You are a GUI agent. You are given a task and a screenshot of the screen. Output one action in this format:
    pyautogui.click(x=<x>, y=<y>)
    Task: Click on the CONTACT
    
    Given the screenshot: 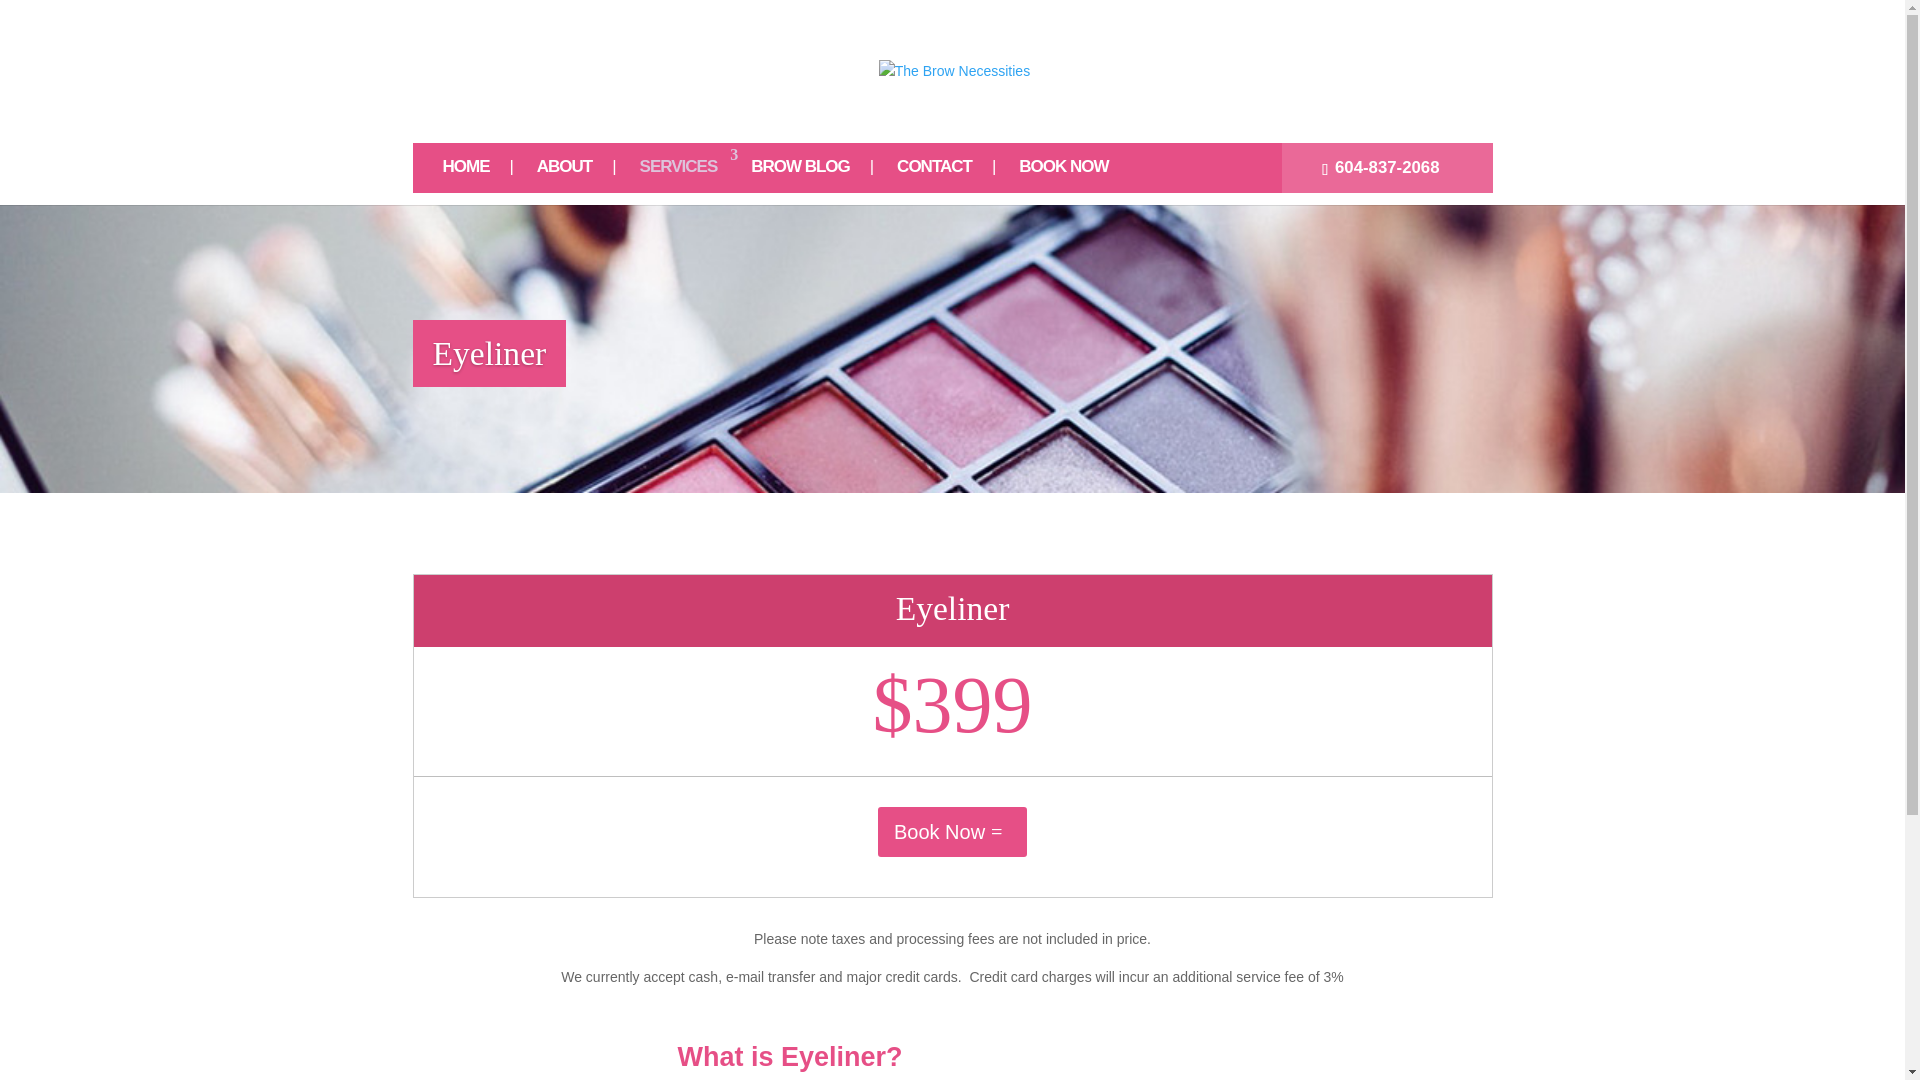 What is the action you would take?
    pyautogui.click(x=946, y=174)
    